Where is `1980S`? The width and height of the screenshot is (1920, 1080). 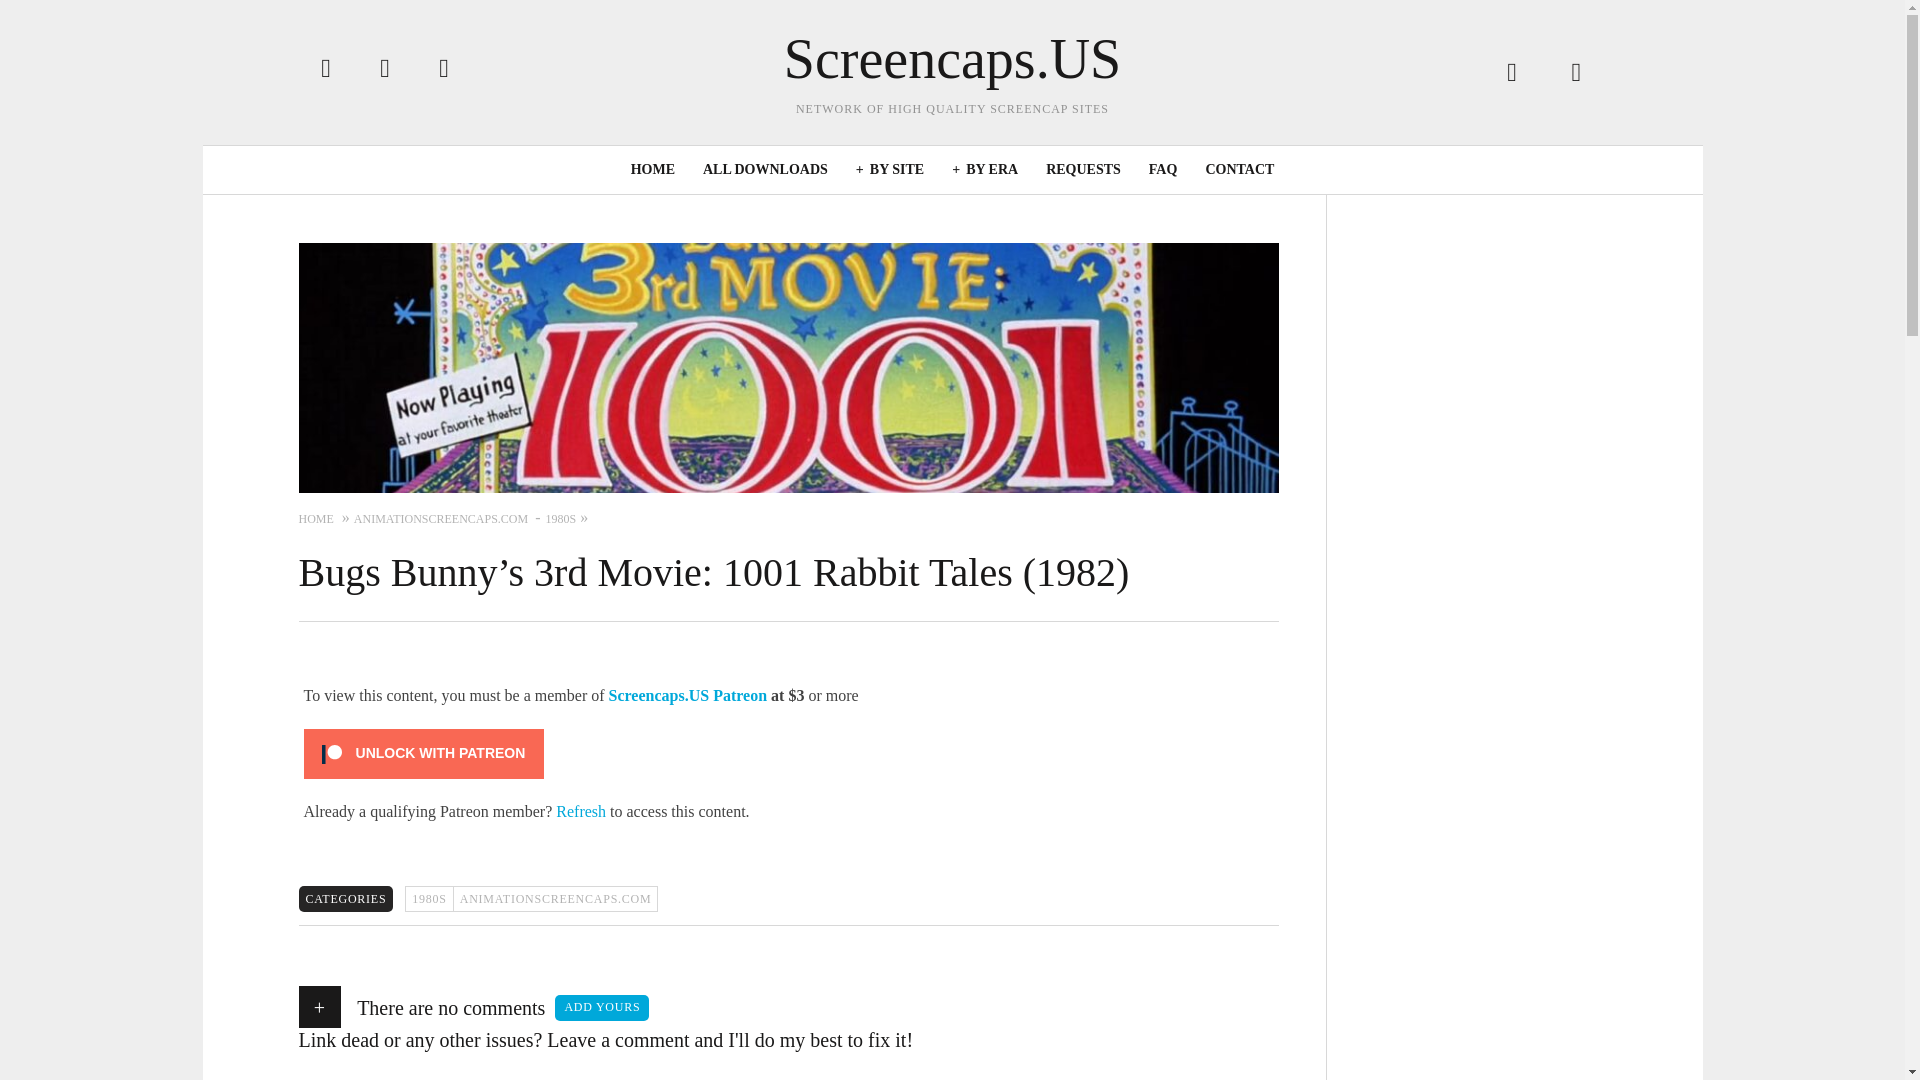 1980S is located at coordinates (561, 518).